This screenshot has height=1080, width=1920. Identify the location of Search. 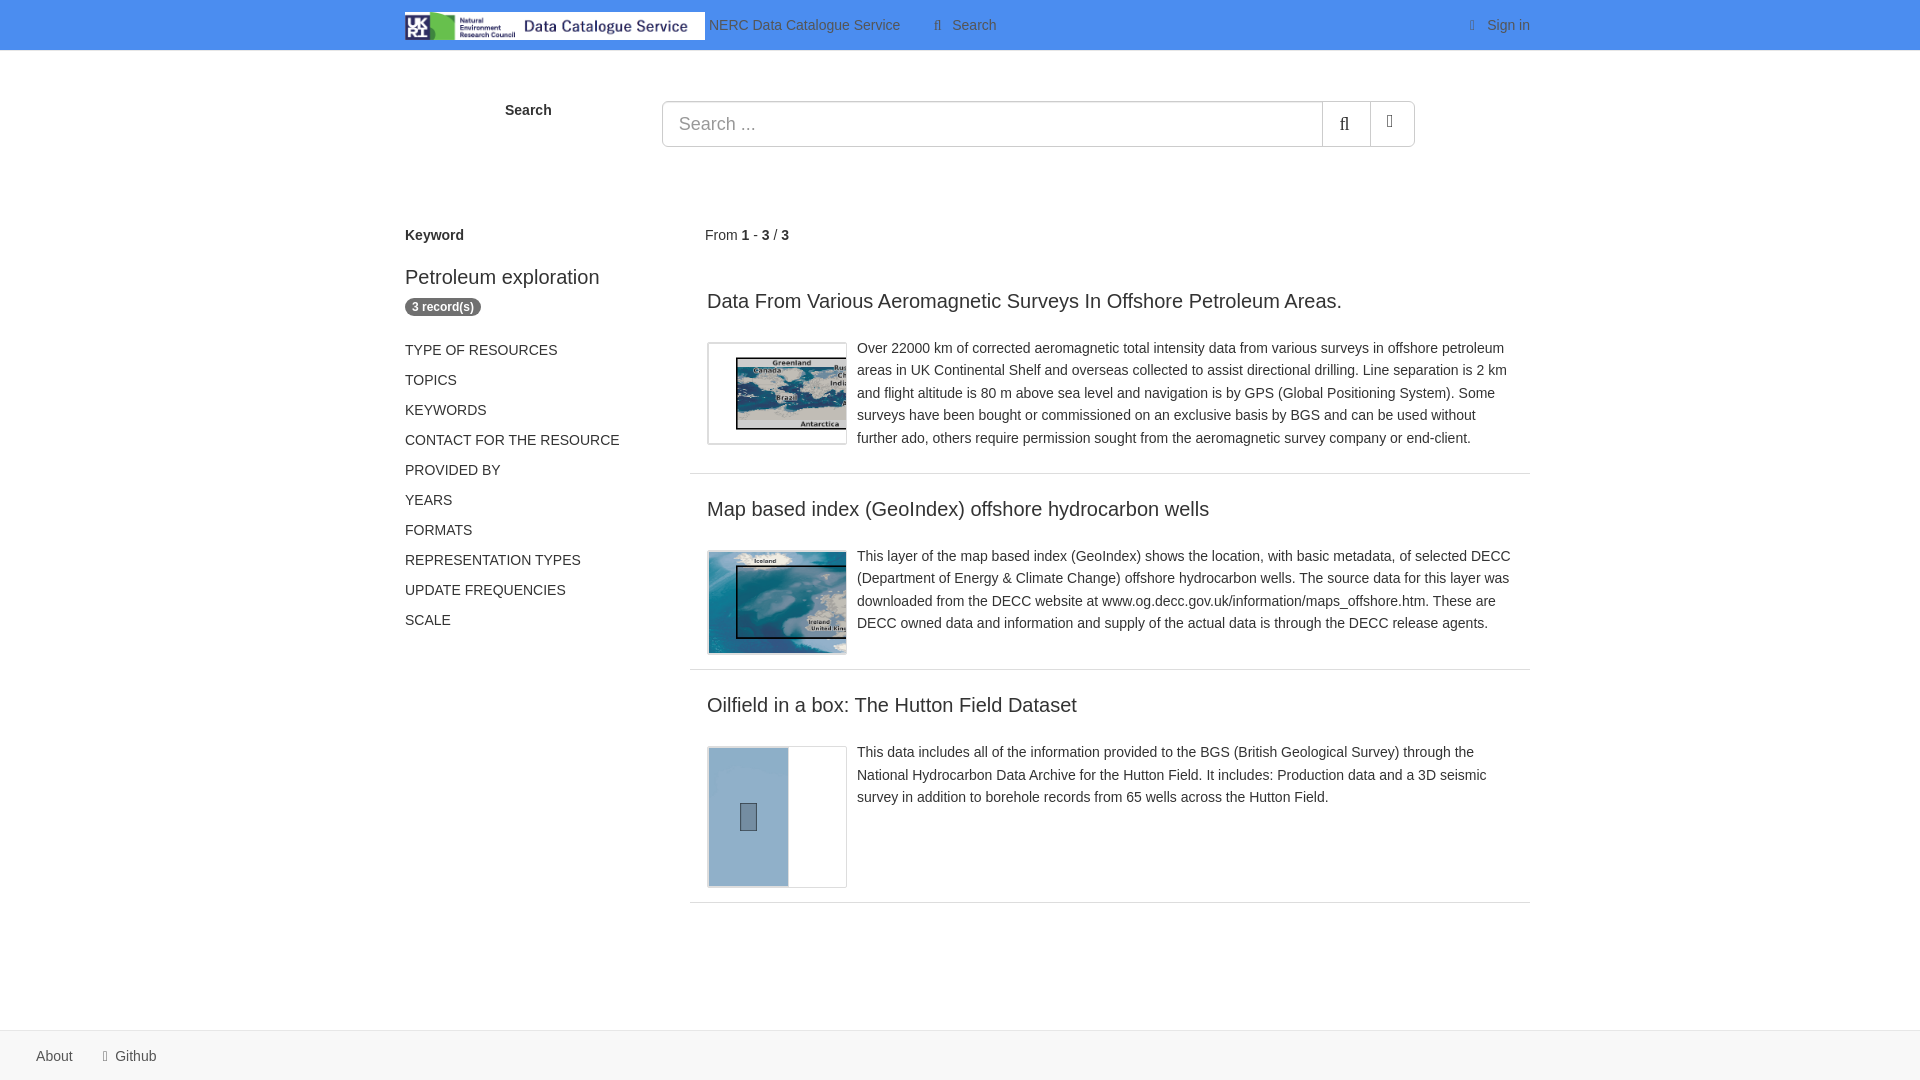
(1346, 124).